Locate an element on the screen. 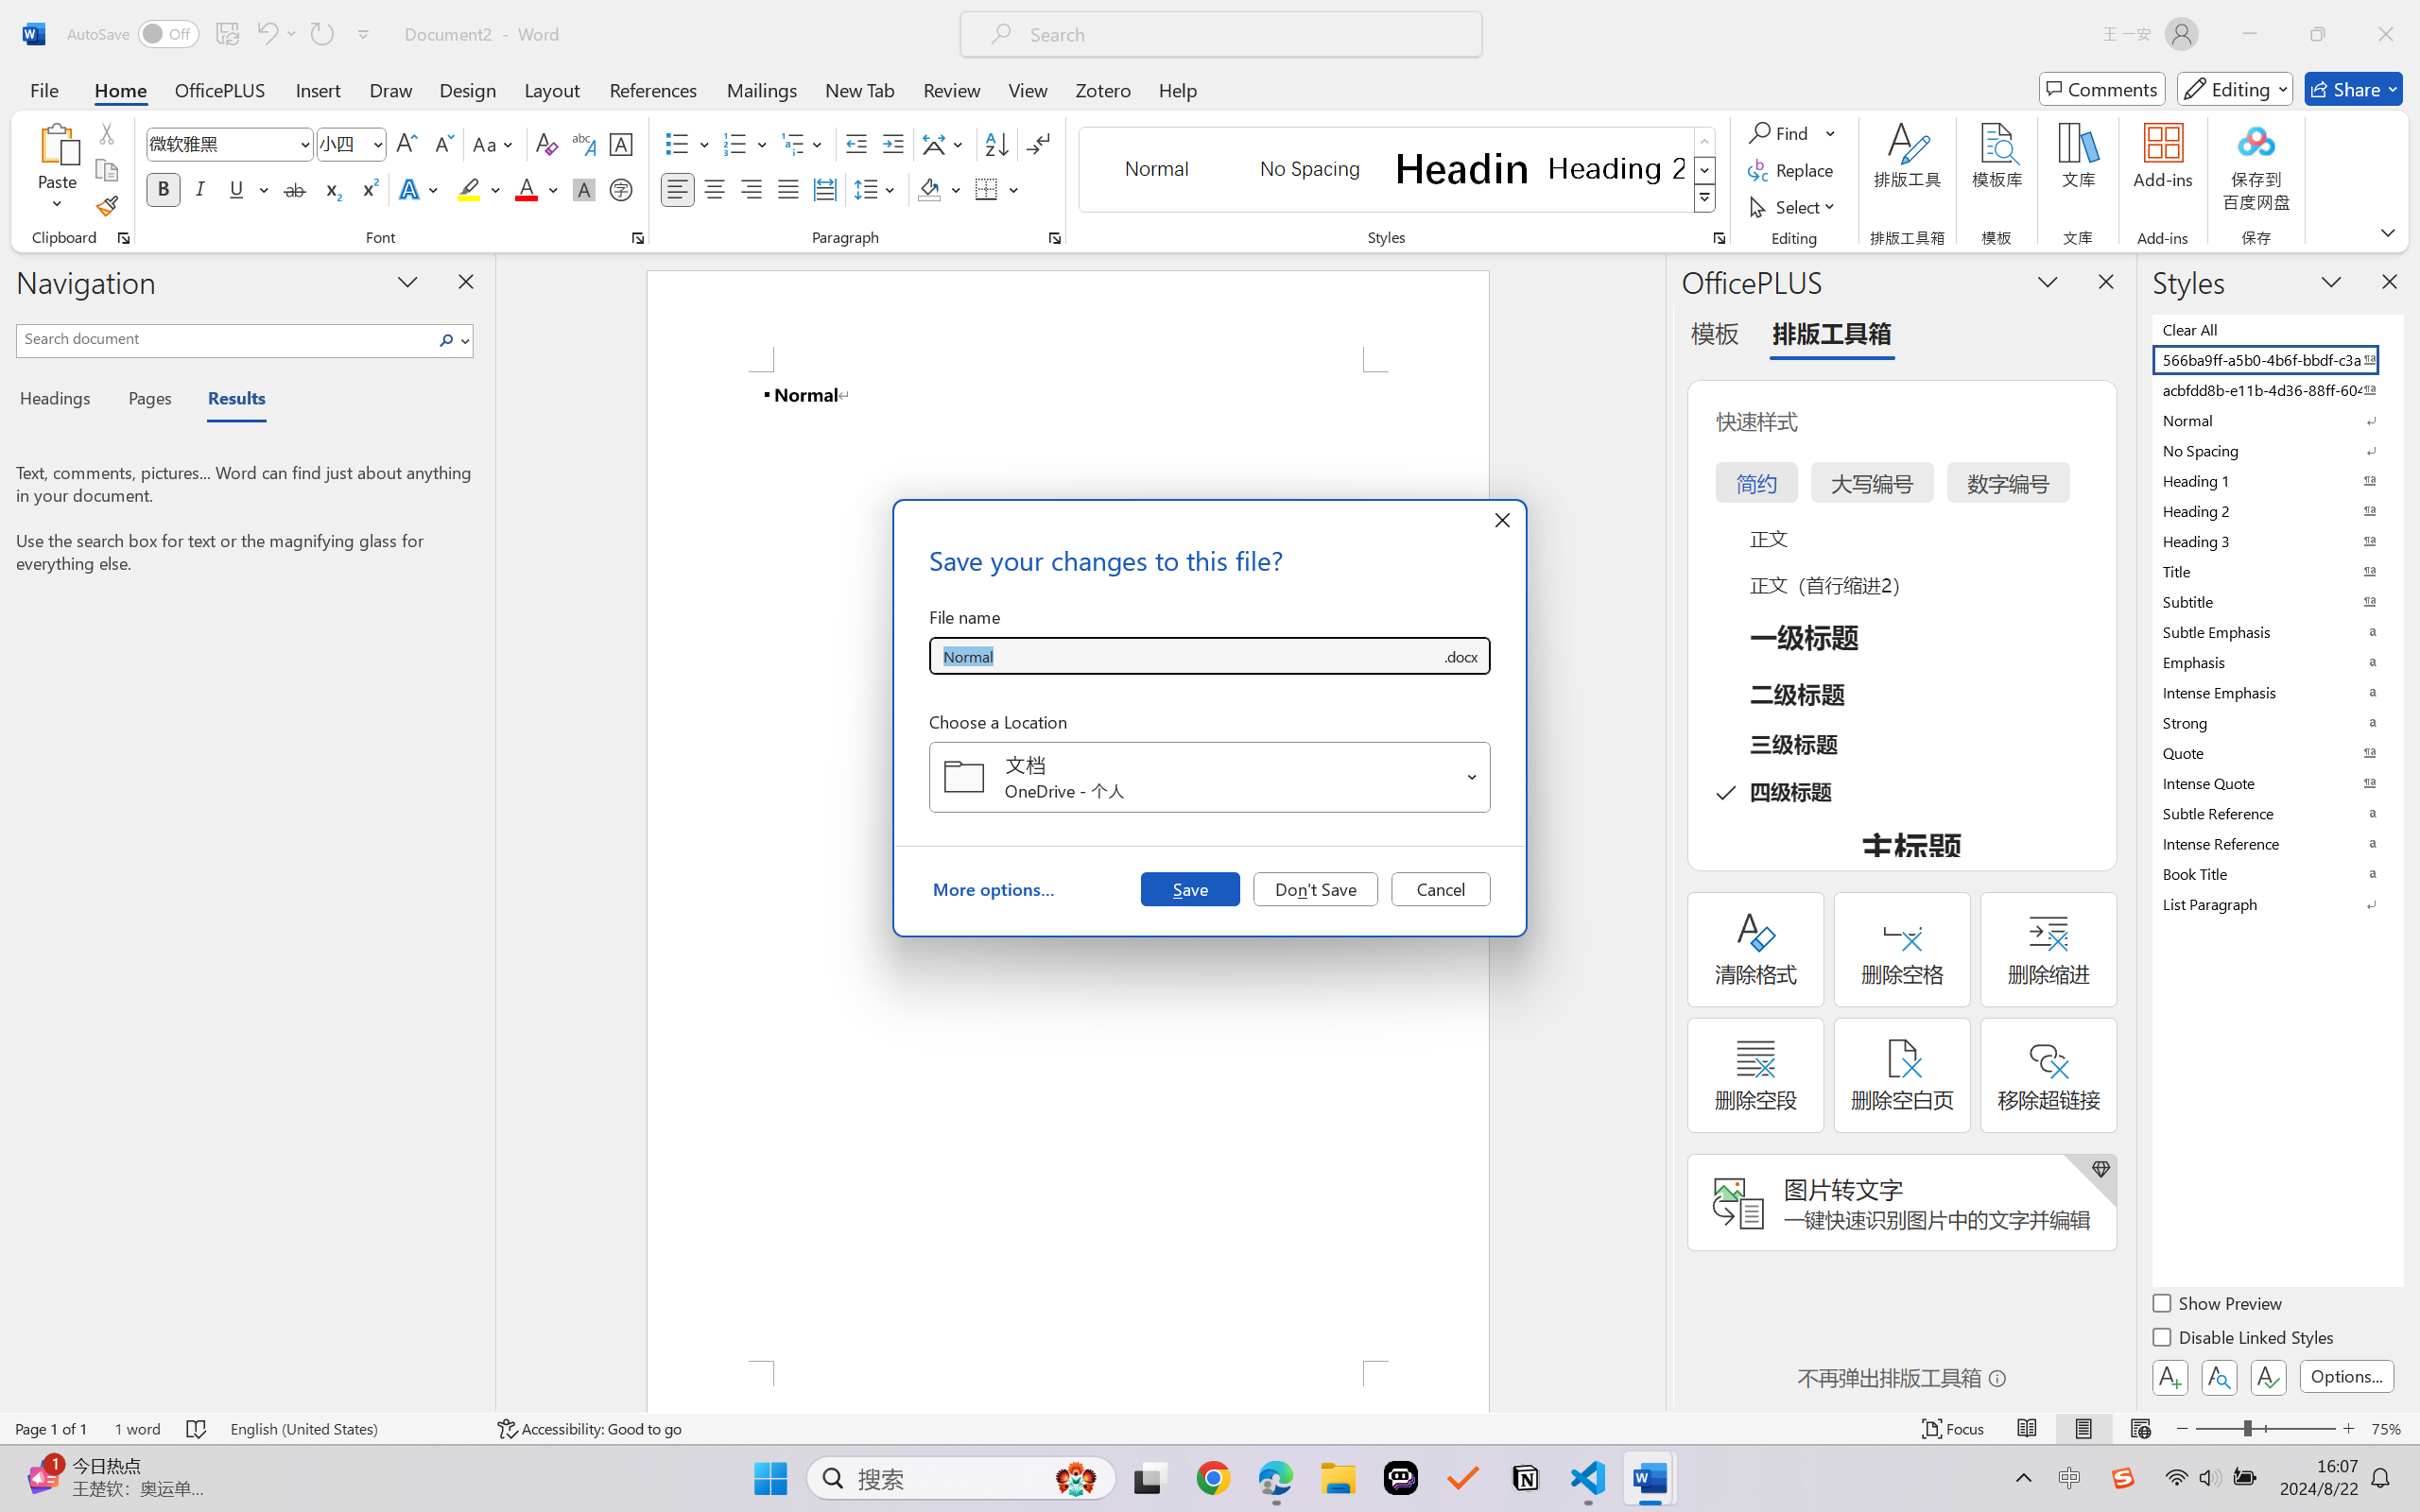  Align Right is located at coordinates (752, 189).